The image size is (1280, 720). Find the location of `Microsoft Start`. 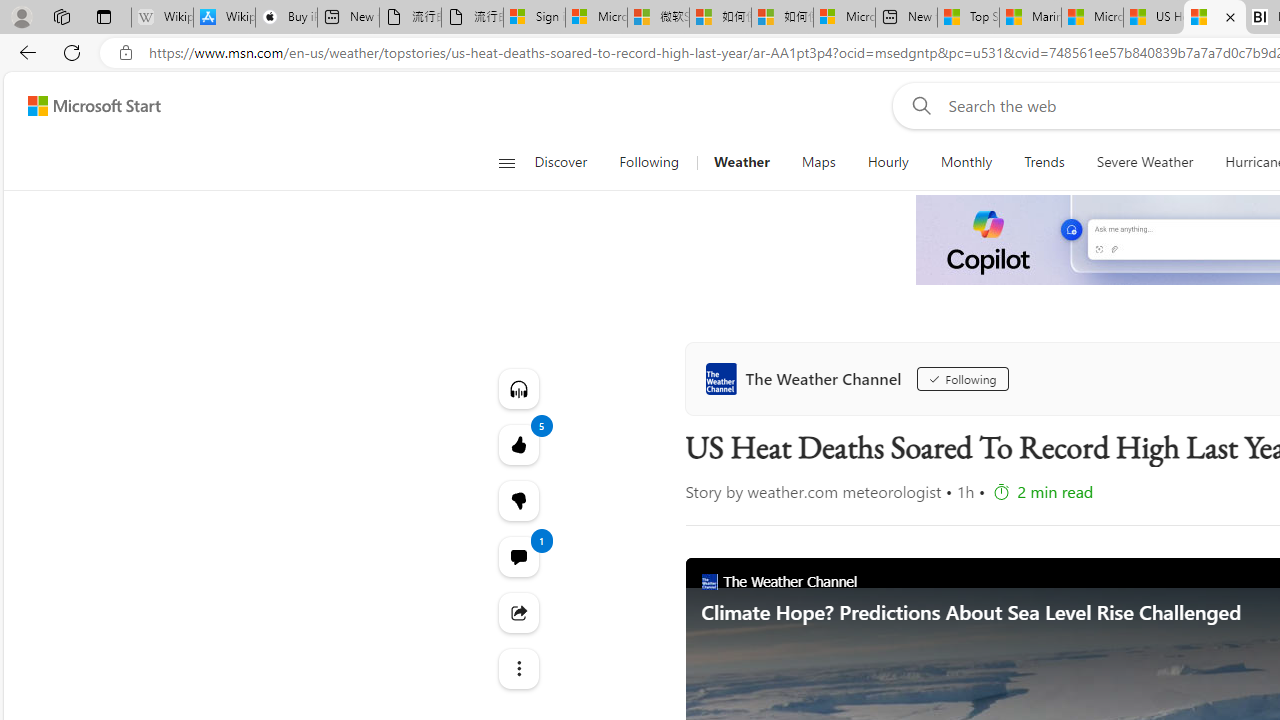

Microsoft Start is located at coordinates (1092, 18).